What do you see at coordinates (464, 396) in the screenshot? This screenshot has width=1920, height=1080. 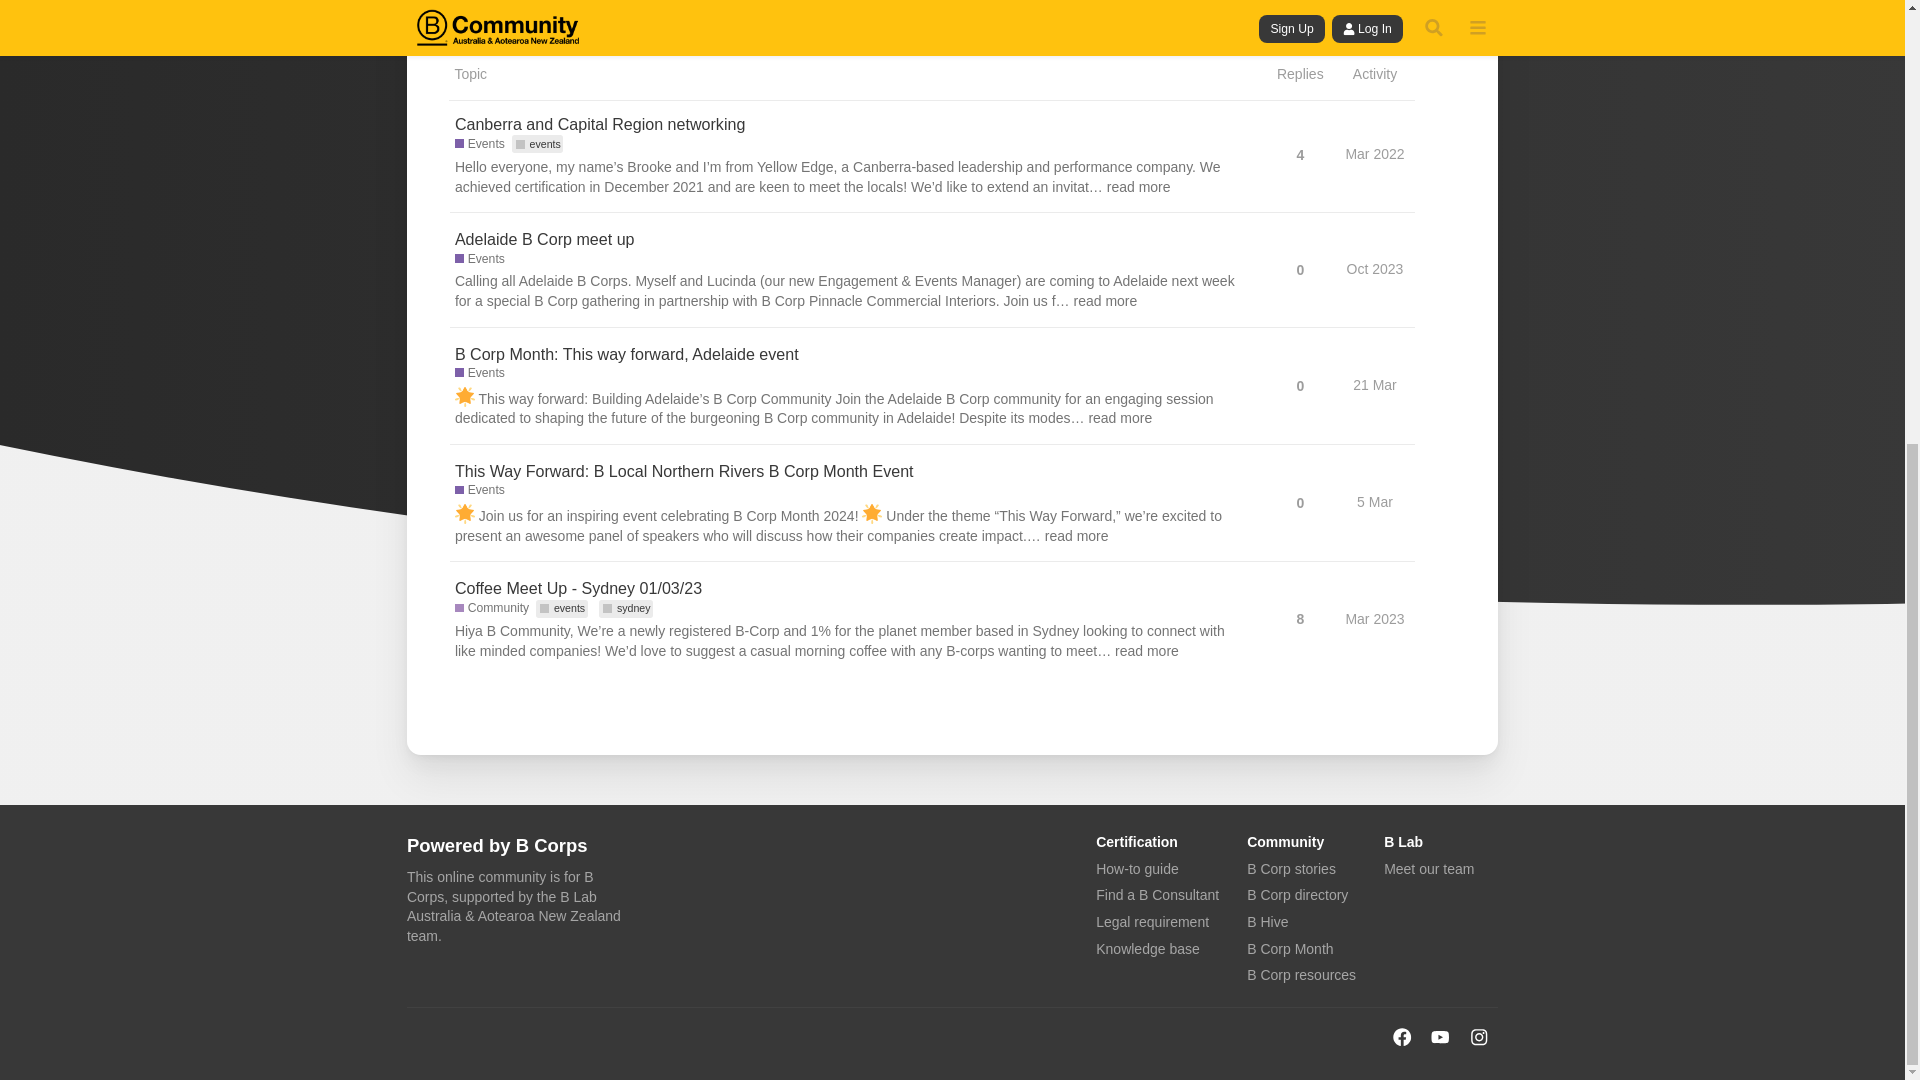 I see `star2` at bounding box center [464, 396].